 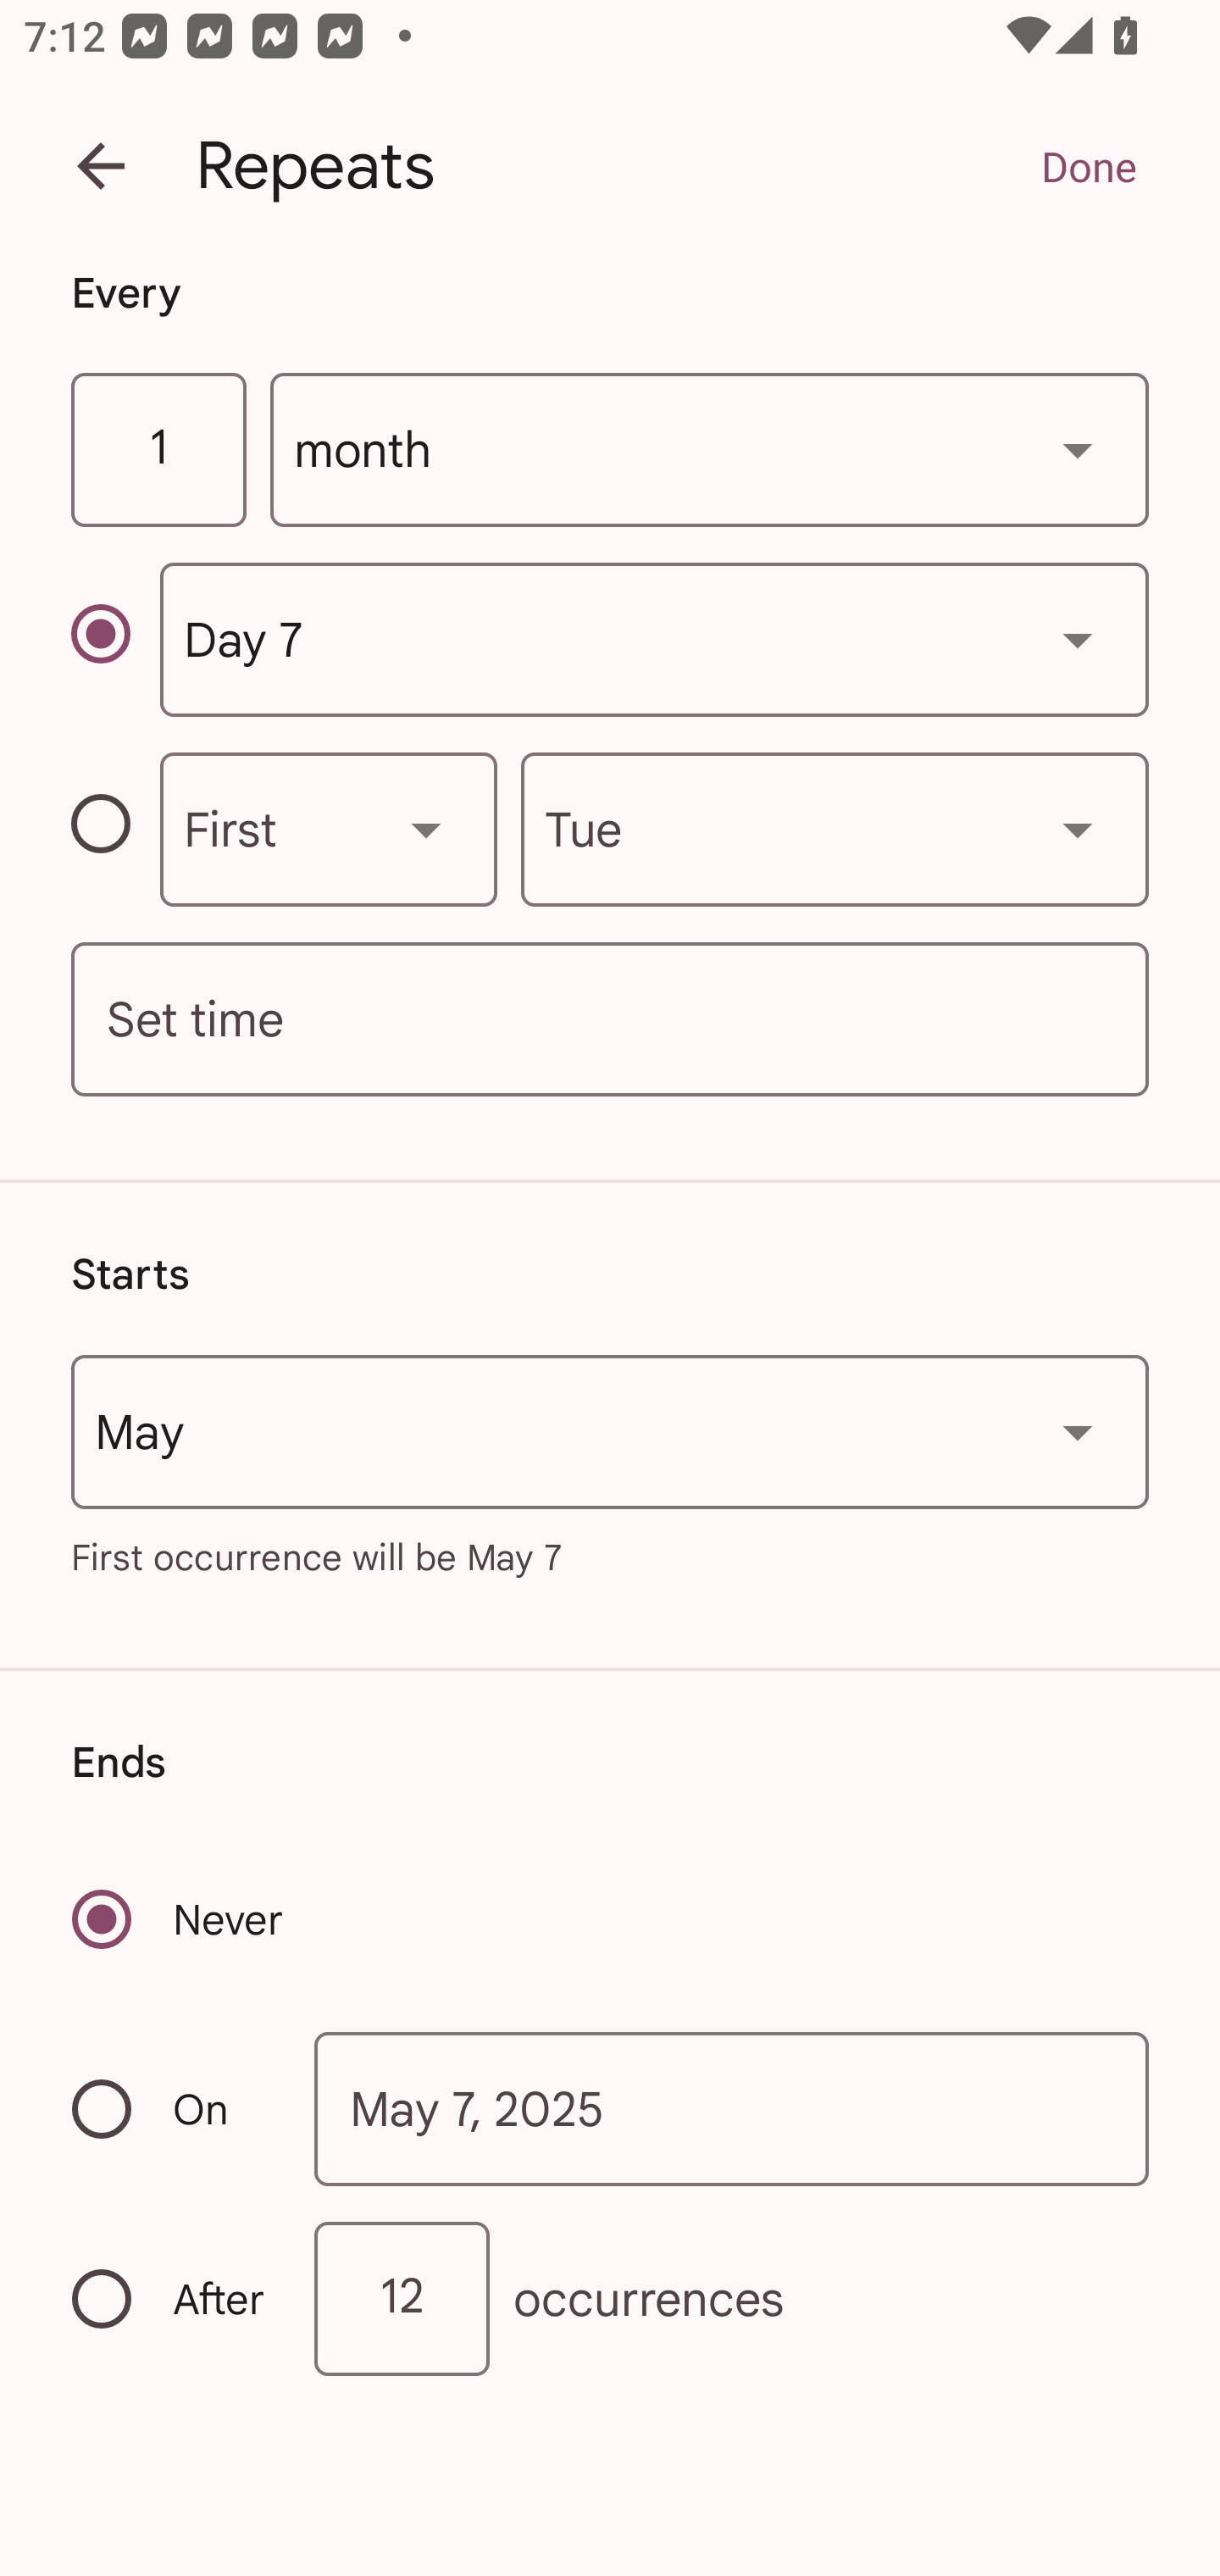 What do you see at coordinates (1088, 166) in the screenshot?
I see `Done` at bounding box center [1088, 166].